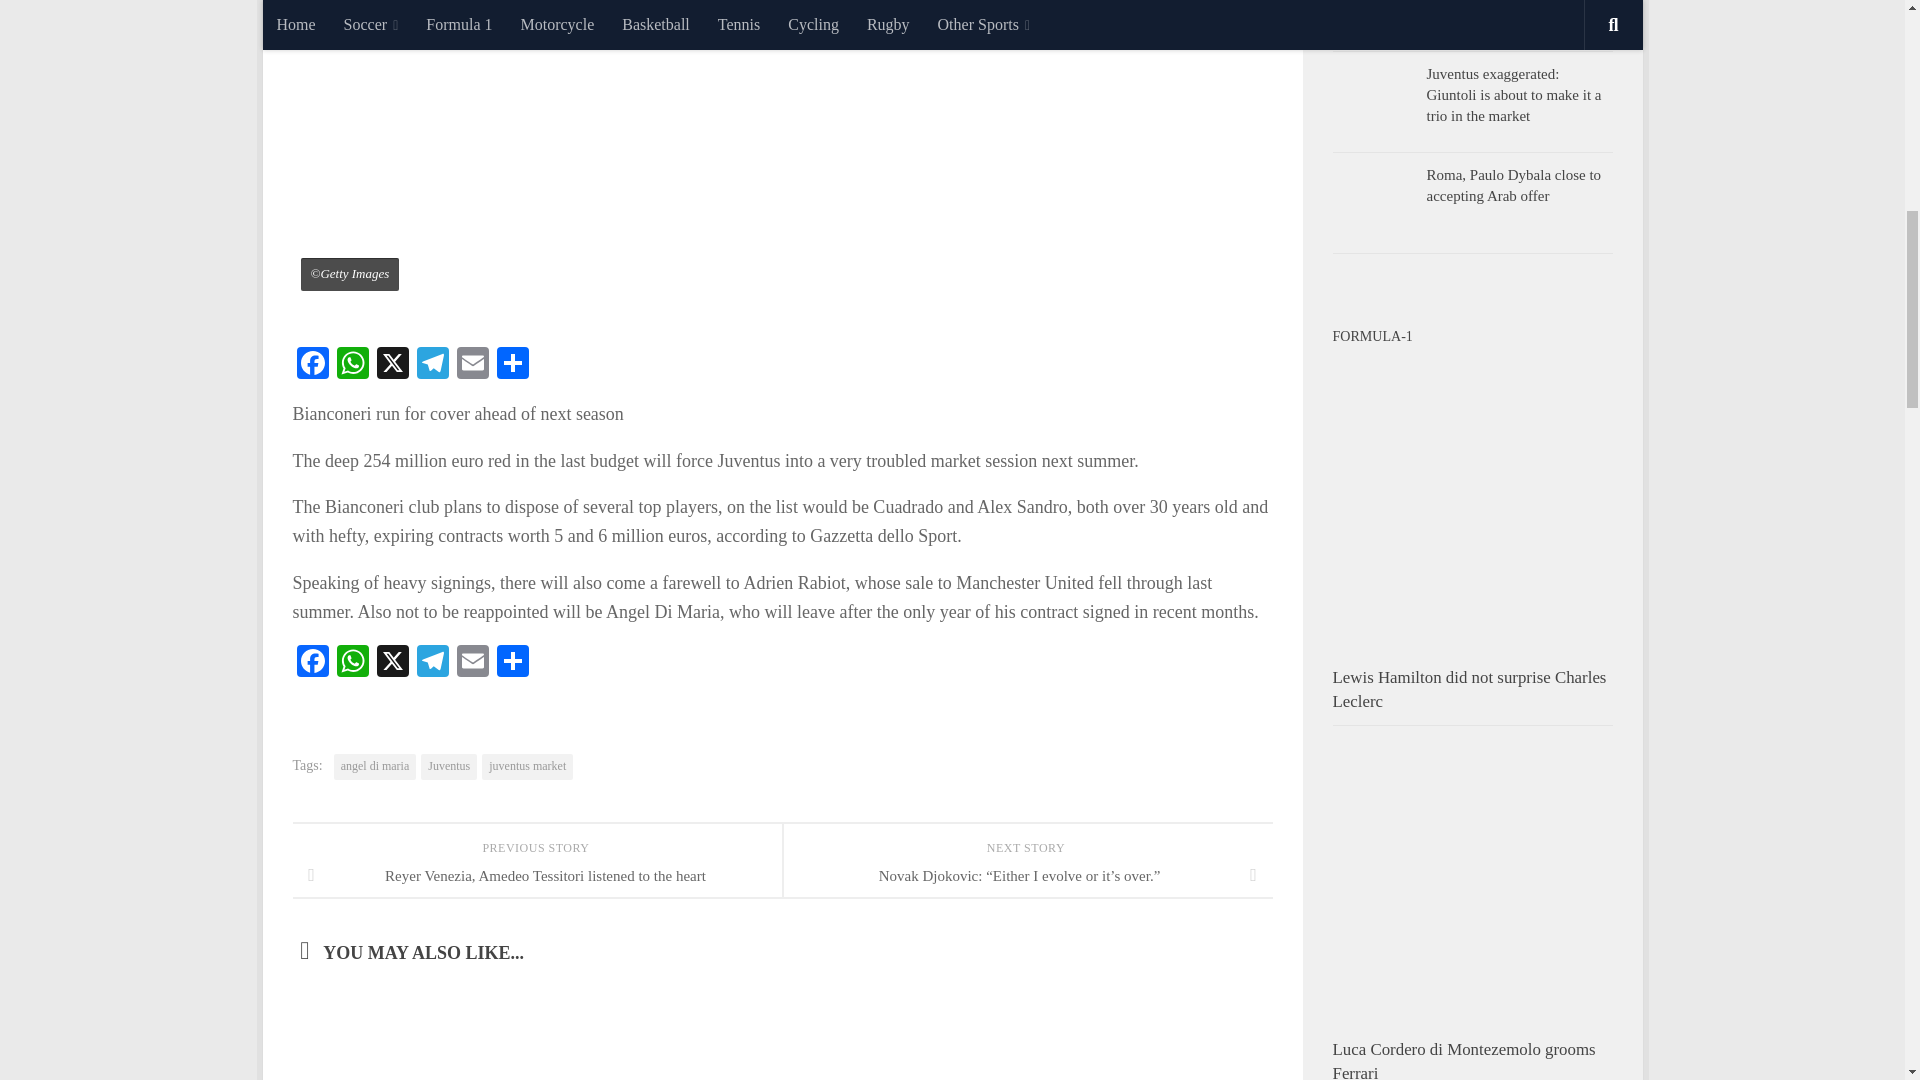 The width and height of the screenshot is (1920, 1080). Describe the element at coordinates (312, 662) in the screenshot. I see `Facebook` at that location.